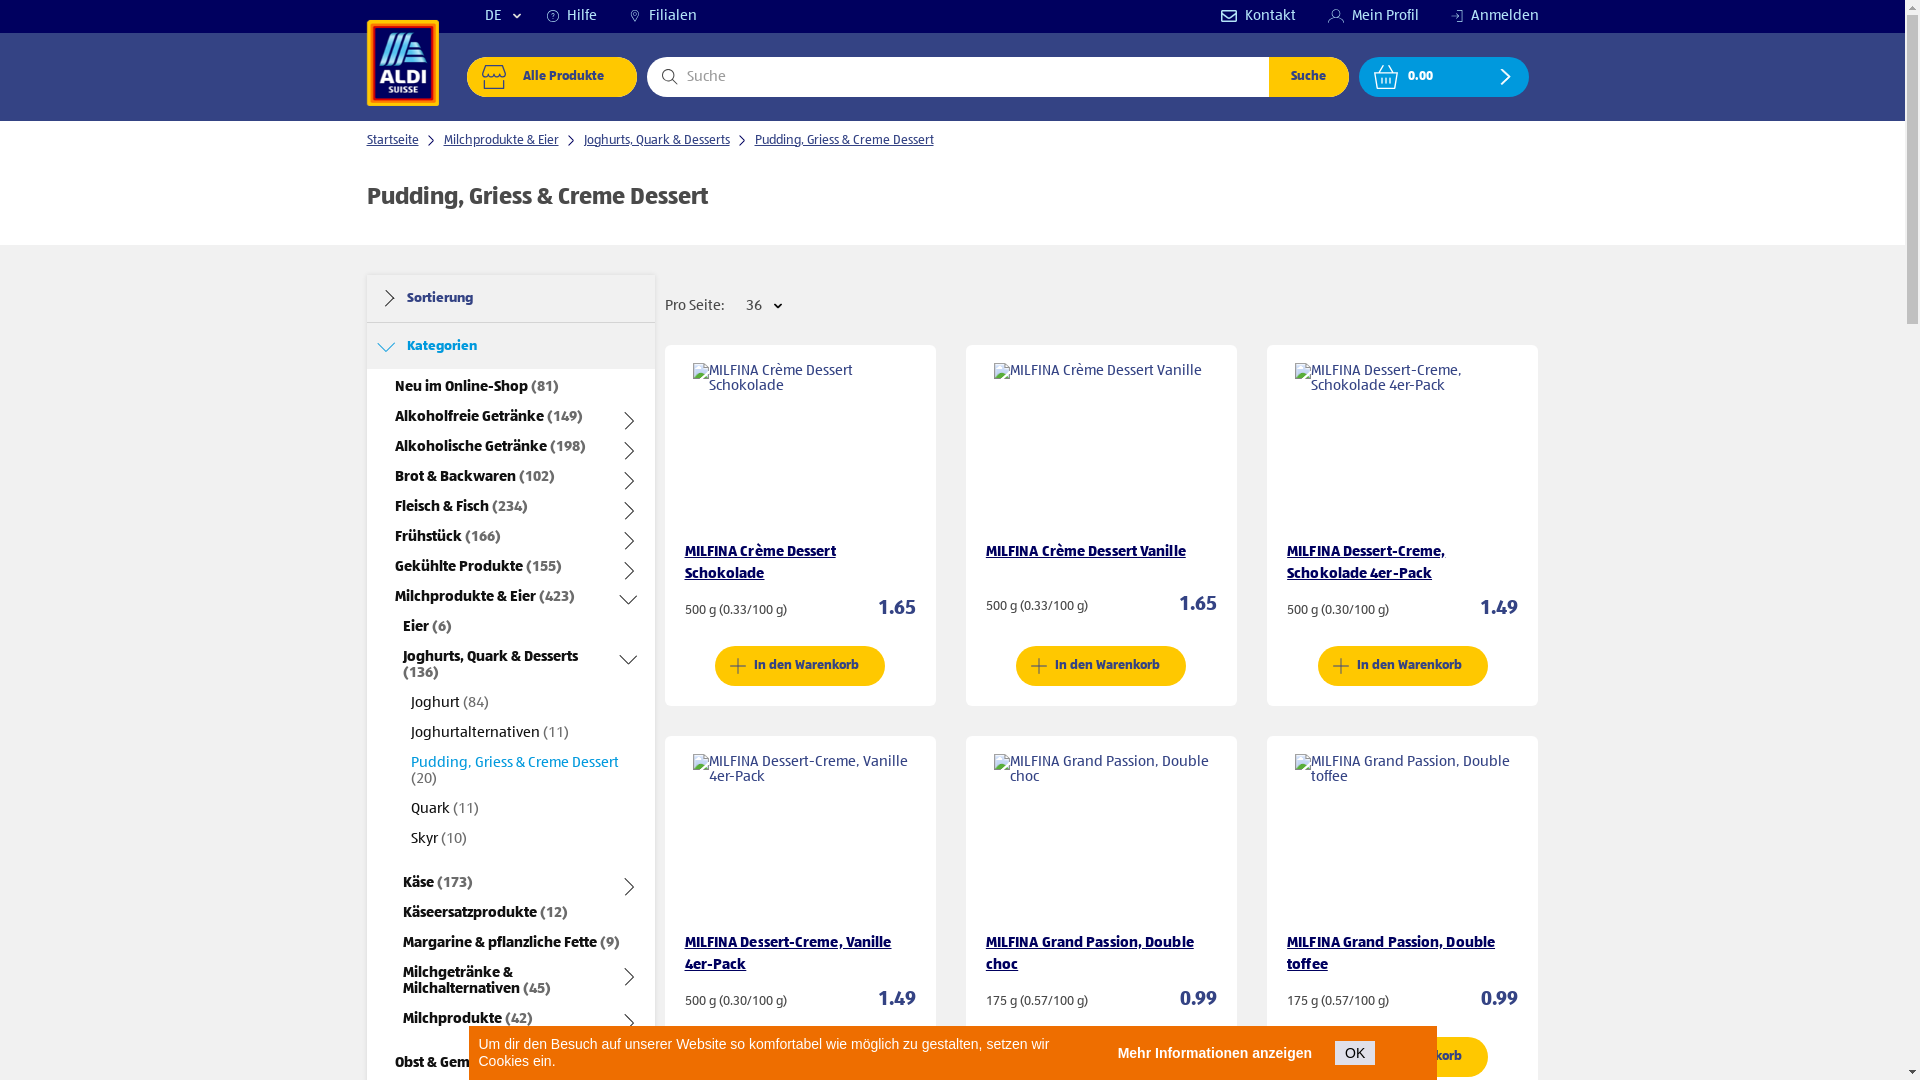 The width and height of the screenshot is (1920, 1080). Describe the element at coordinates (494, 76) in the screenshot. I see `shop` at that location.